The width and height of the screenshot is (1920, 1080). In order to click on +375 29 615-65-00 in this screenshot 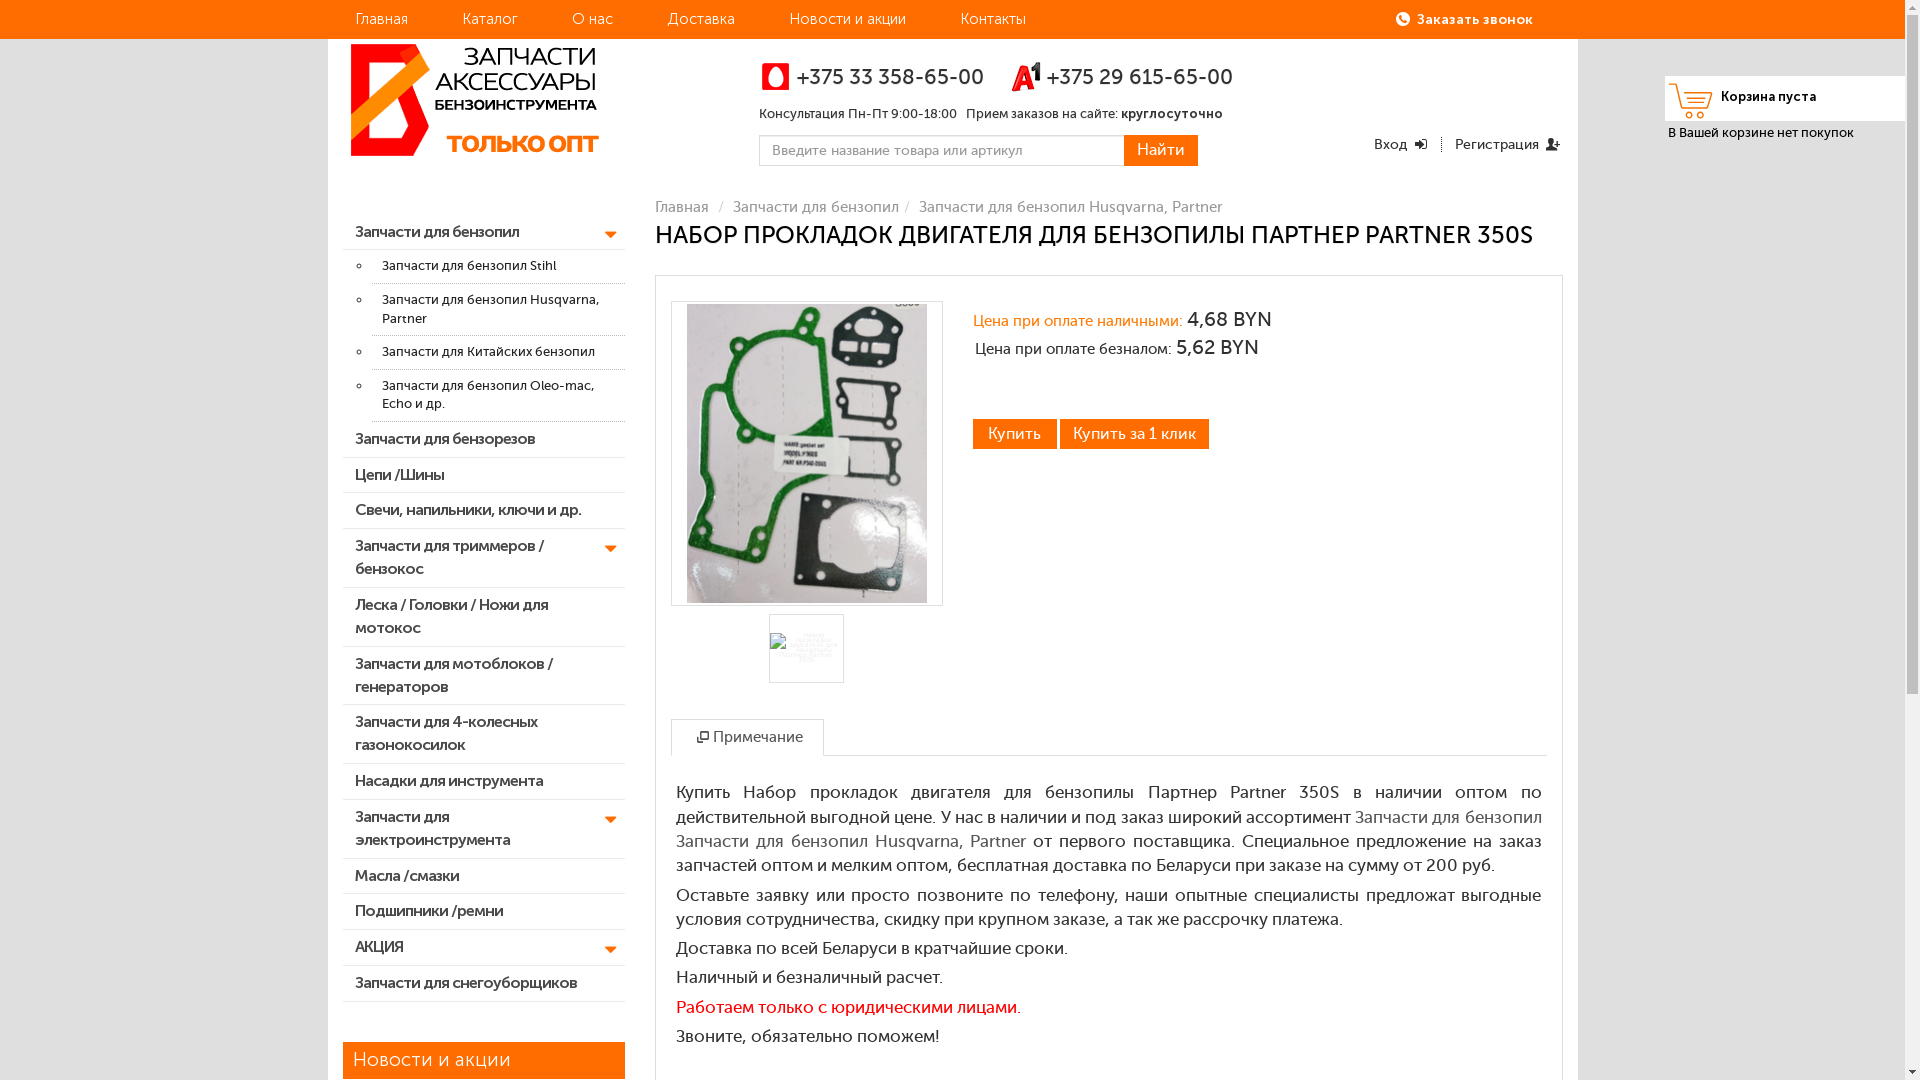, I will do `click(1121, 77)`.